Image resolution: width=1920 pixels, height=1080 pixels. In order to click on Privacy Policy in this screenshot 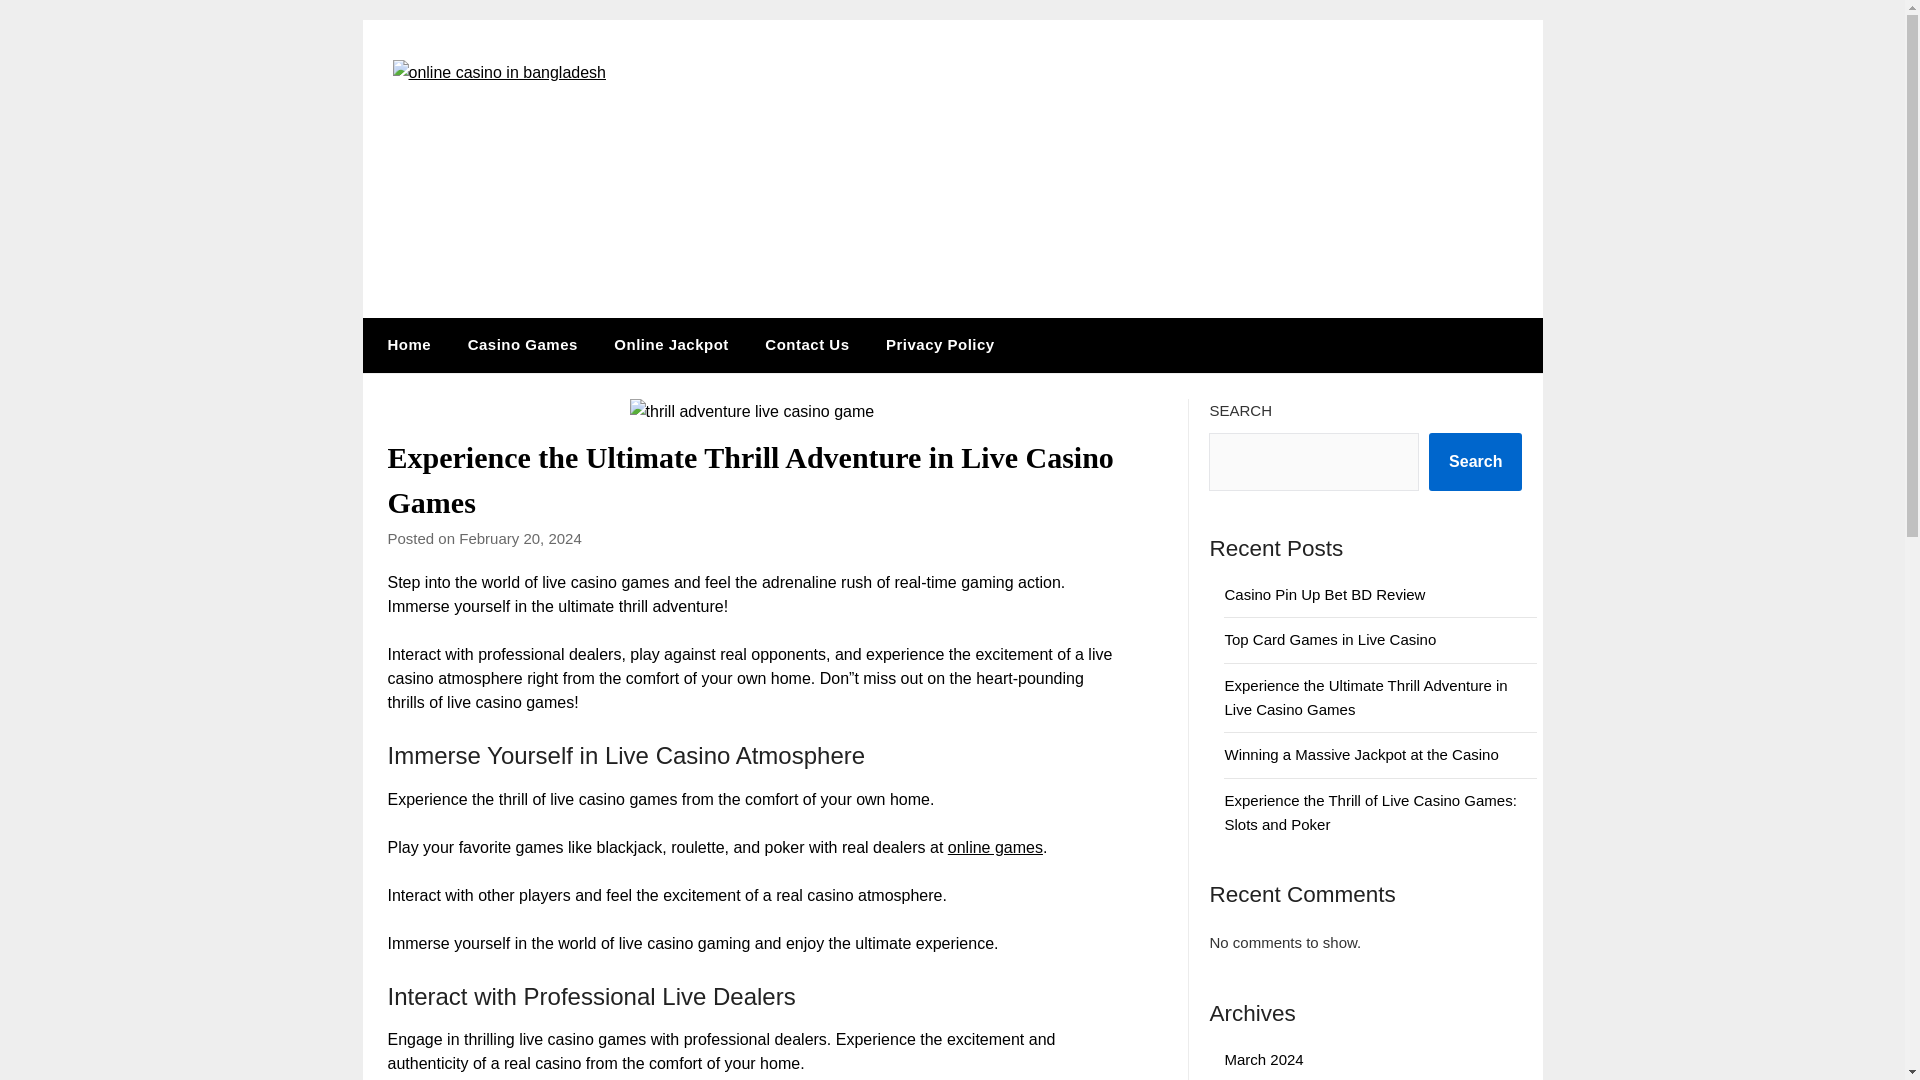, I will do `click(940, 344)`.